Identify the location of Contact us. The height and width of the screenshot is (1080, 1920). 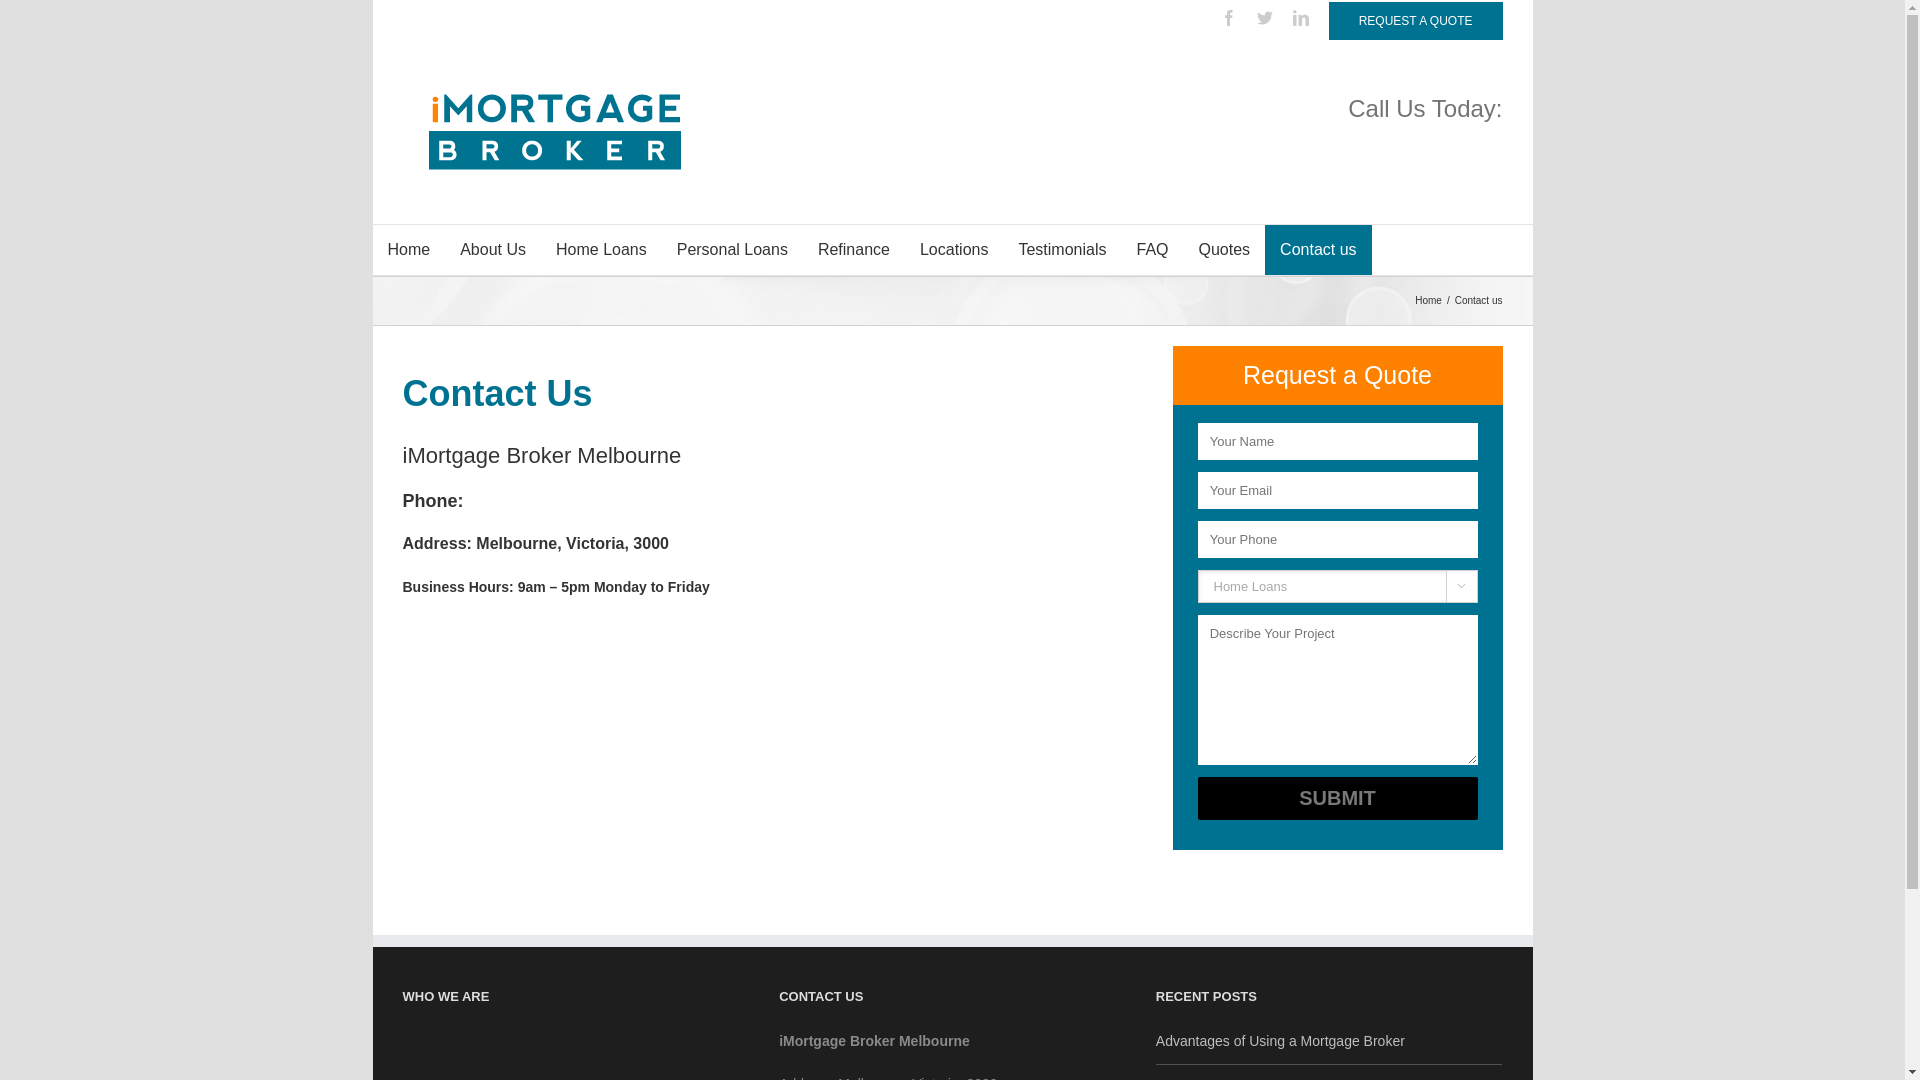
(1318, 250).